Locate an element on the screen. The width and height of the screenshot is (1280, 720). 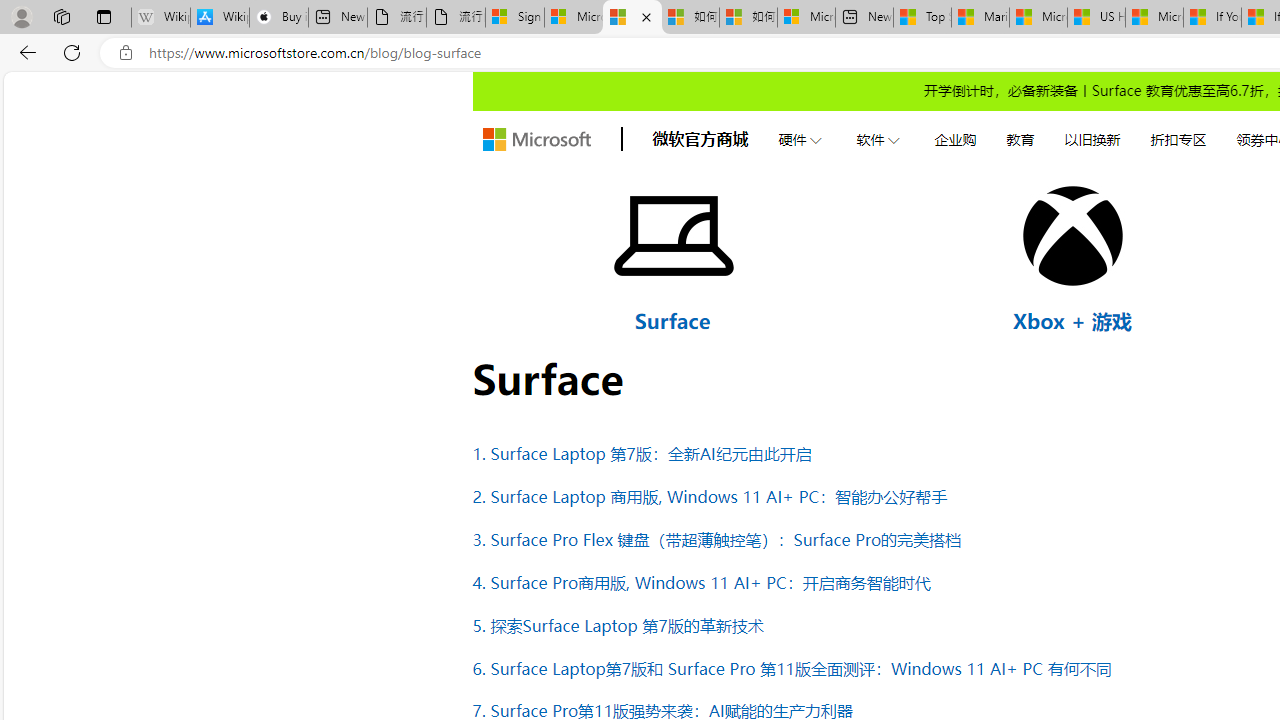
Buy iPad - Apple is located at coordinates (278, 18).